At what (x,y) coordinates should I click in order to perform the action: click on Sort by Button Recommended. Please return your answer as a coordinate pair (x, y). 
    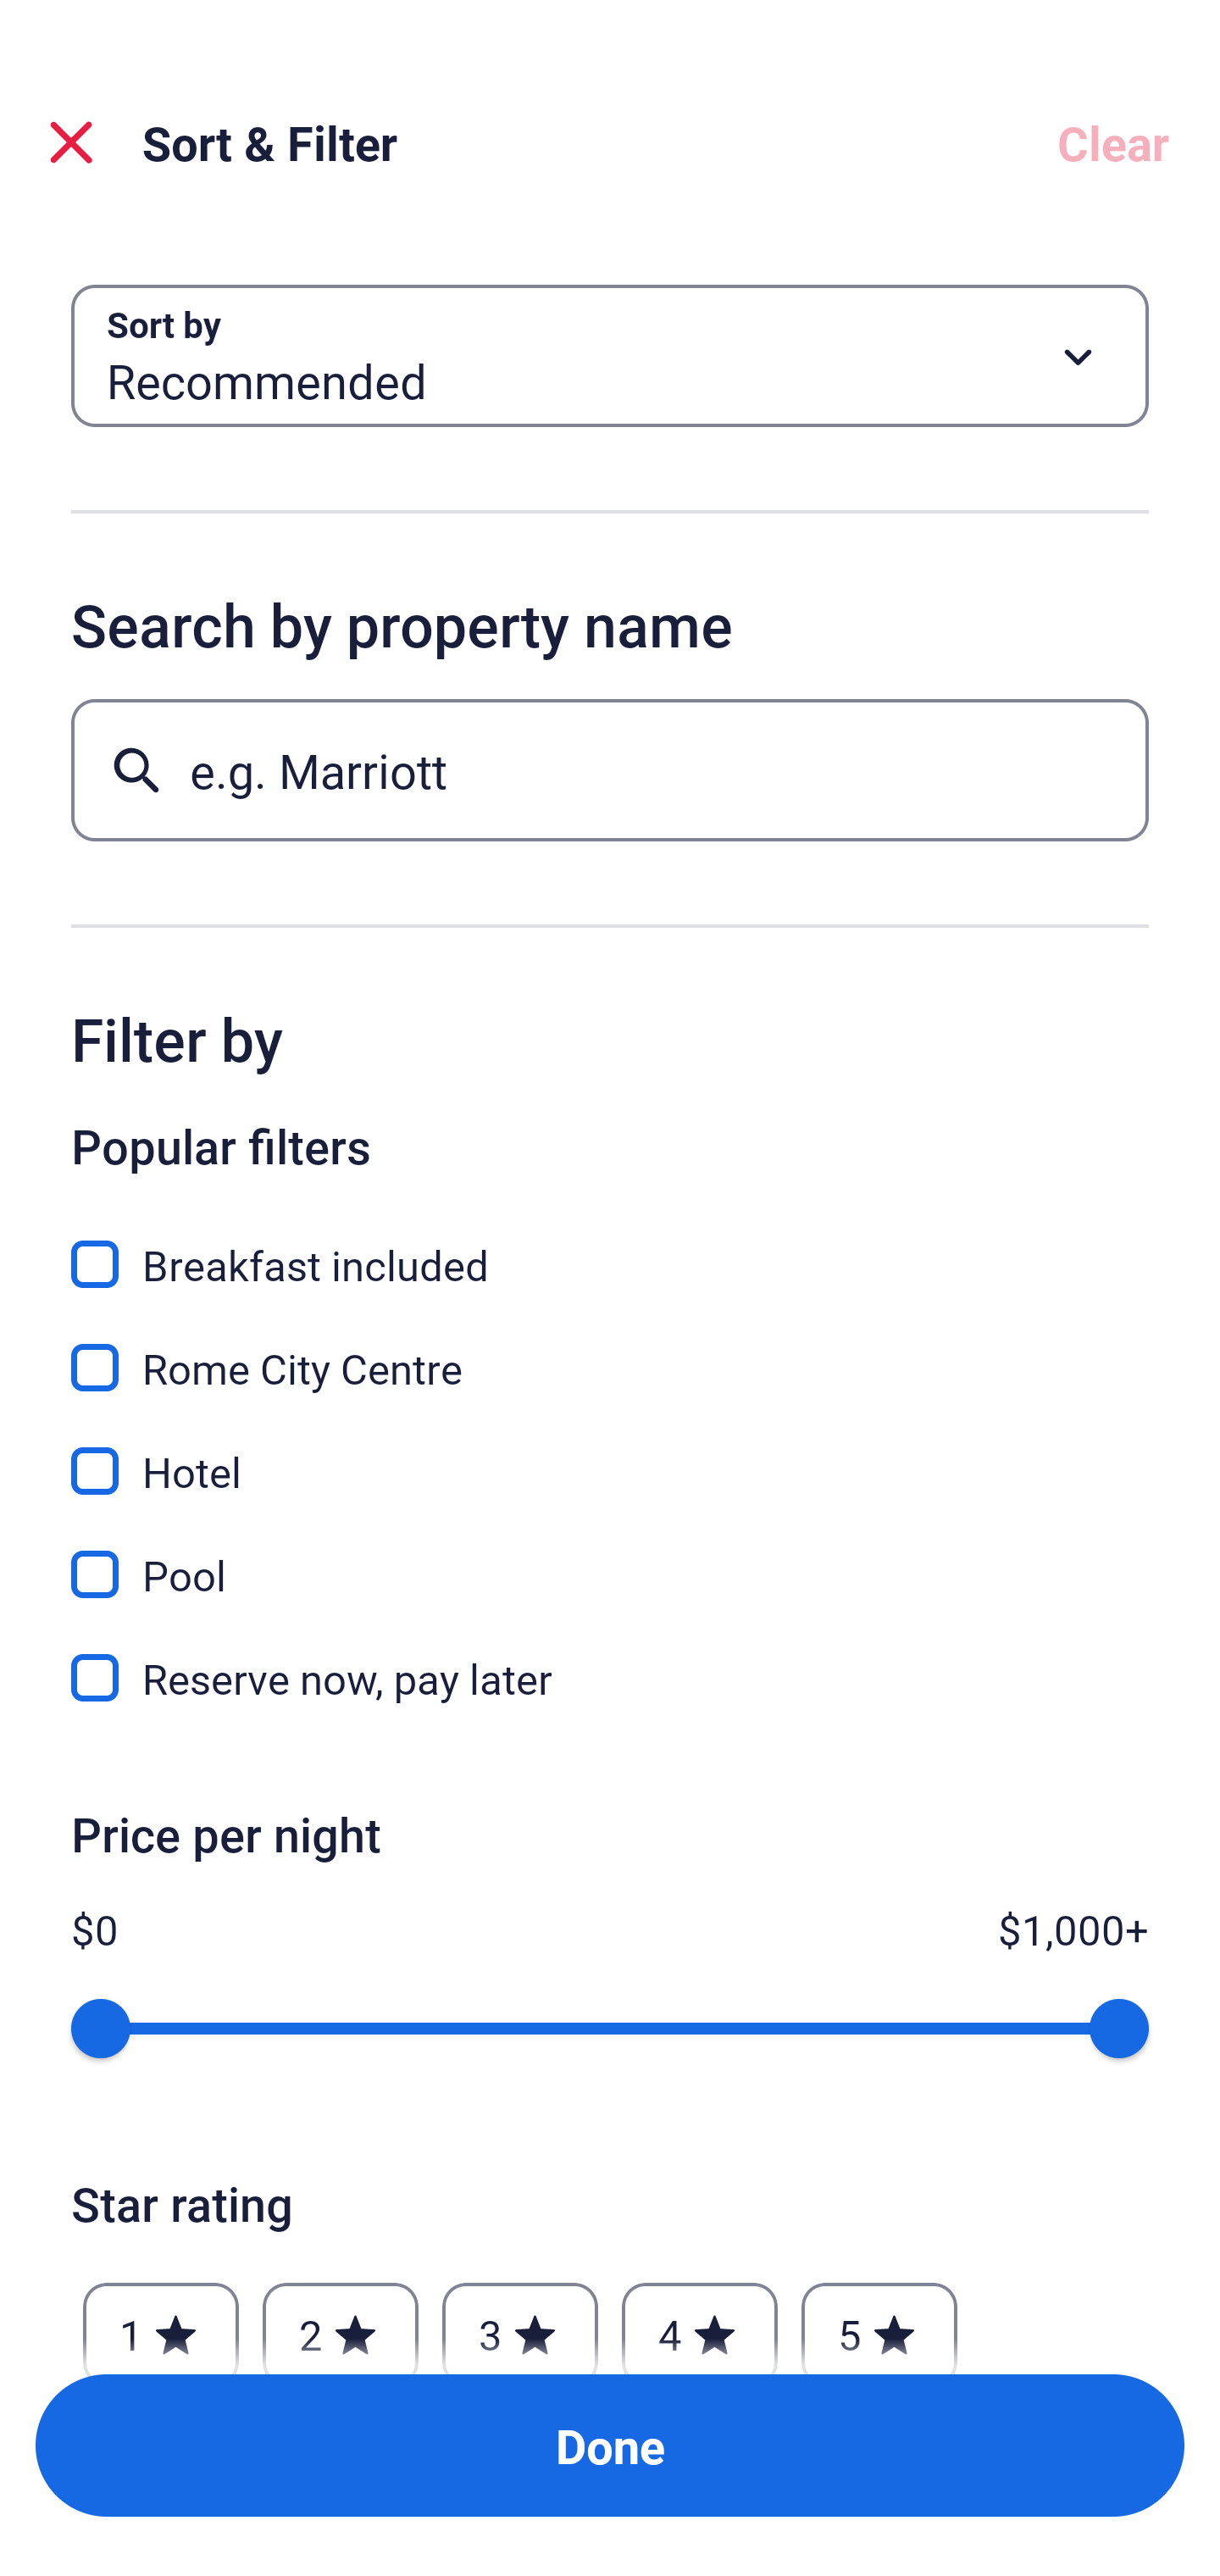
    Looking at the image, I should click on (610, 356).